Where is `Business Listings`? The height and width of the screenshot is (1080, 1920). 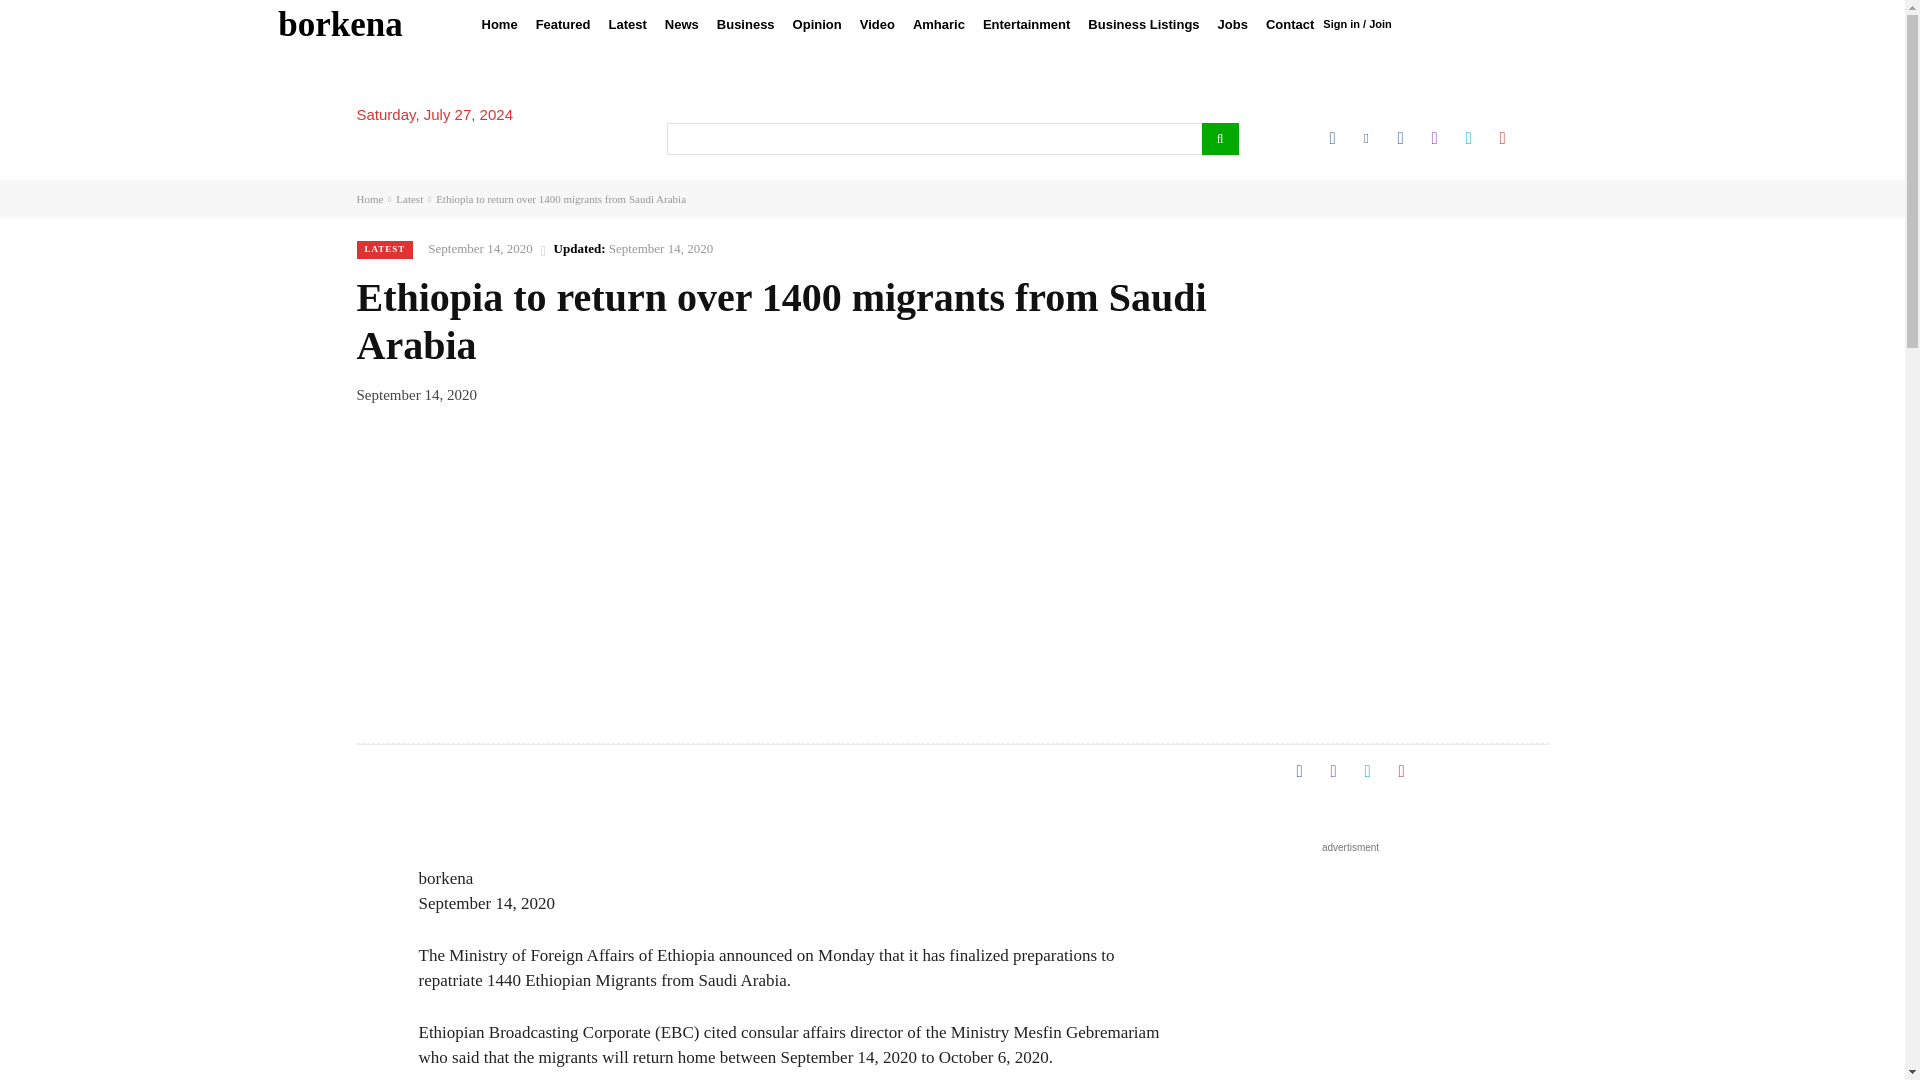 Business Listings is located at coordinates (1143, 24).